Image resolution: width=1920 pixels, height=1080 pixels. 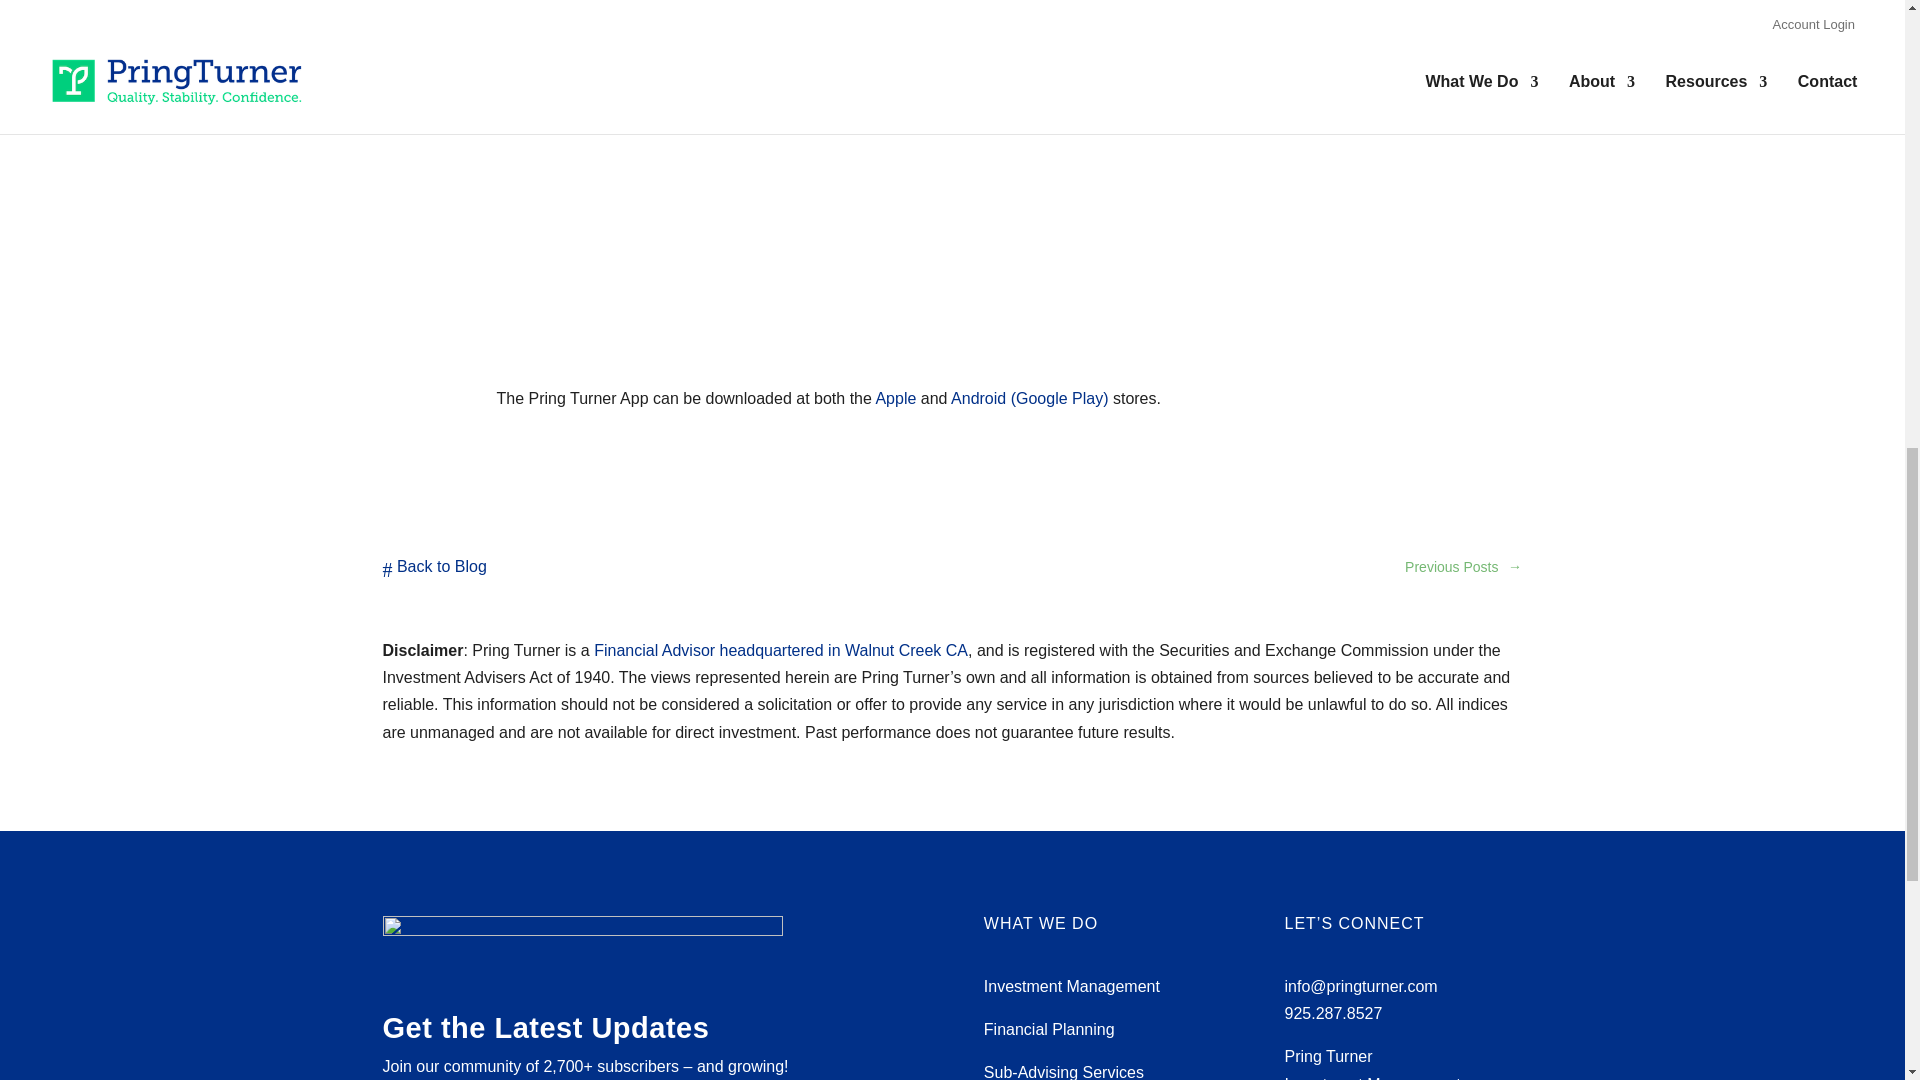 What do you see at coordinates (1049, 1029) in the screenshot?
I see `Financial Planning` at bounding box center [1049, 1029].